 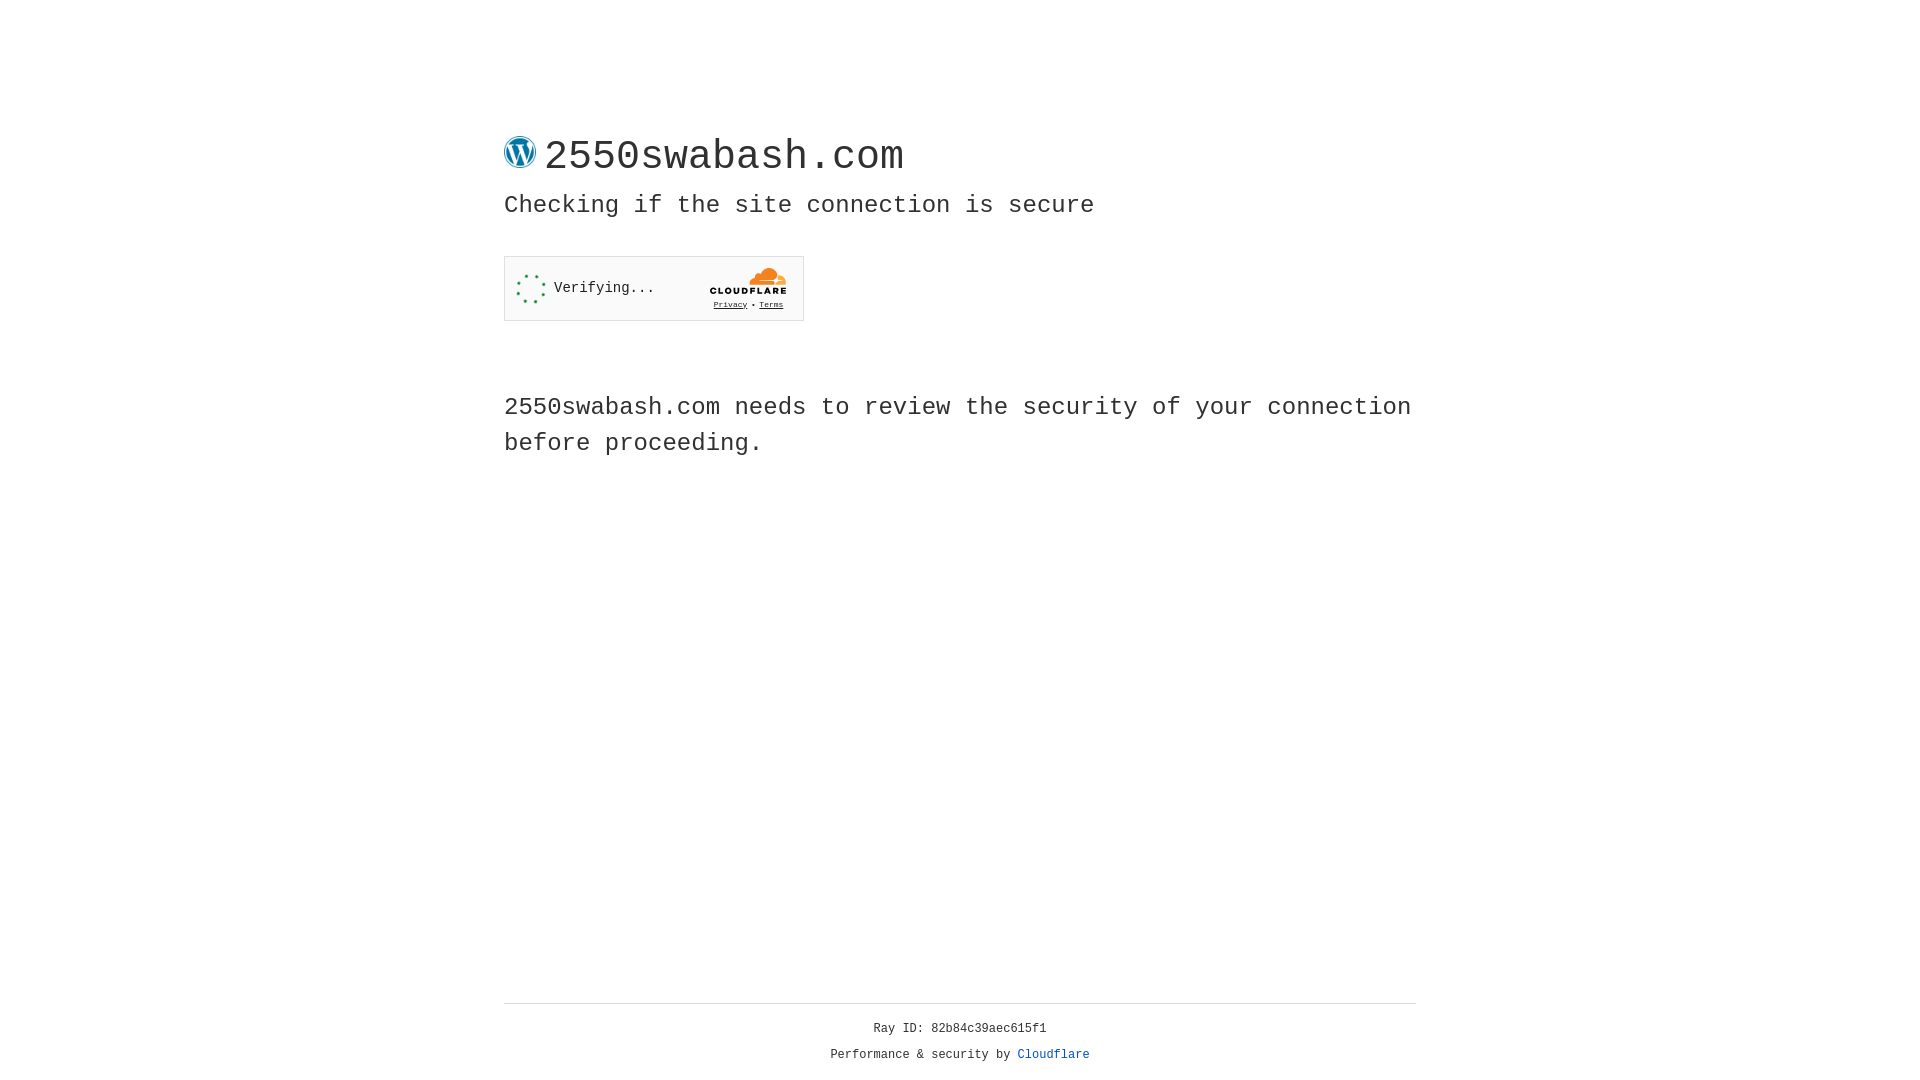 I want to click on Cloudflare, so click(x=1054, y=1055).